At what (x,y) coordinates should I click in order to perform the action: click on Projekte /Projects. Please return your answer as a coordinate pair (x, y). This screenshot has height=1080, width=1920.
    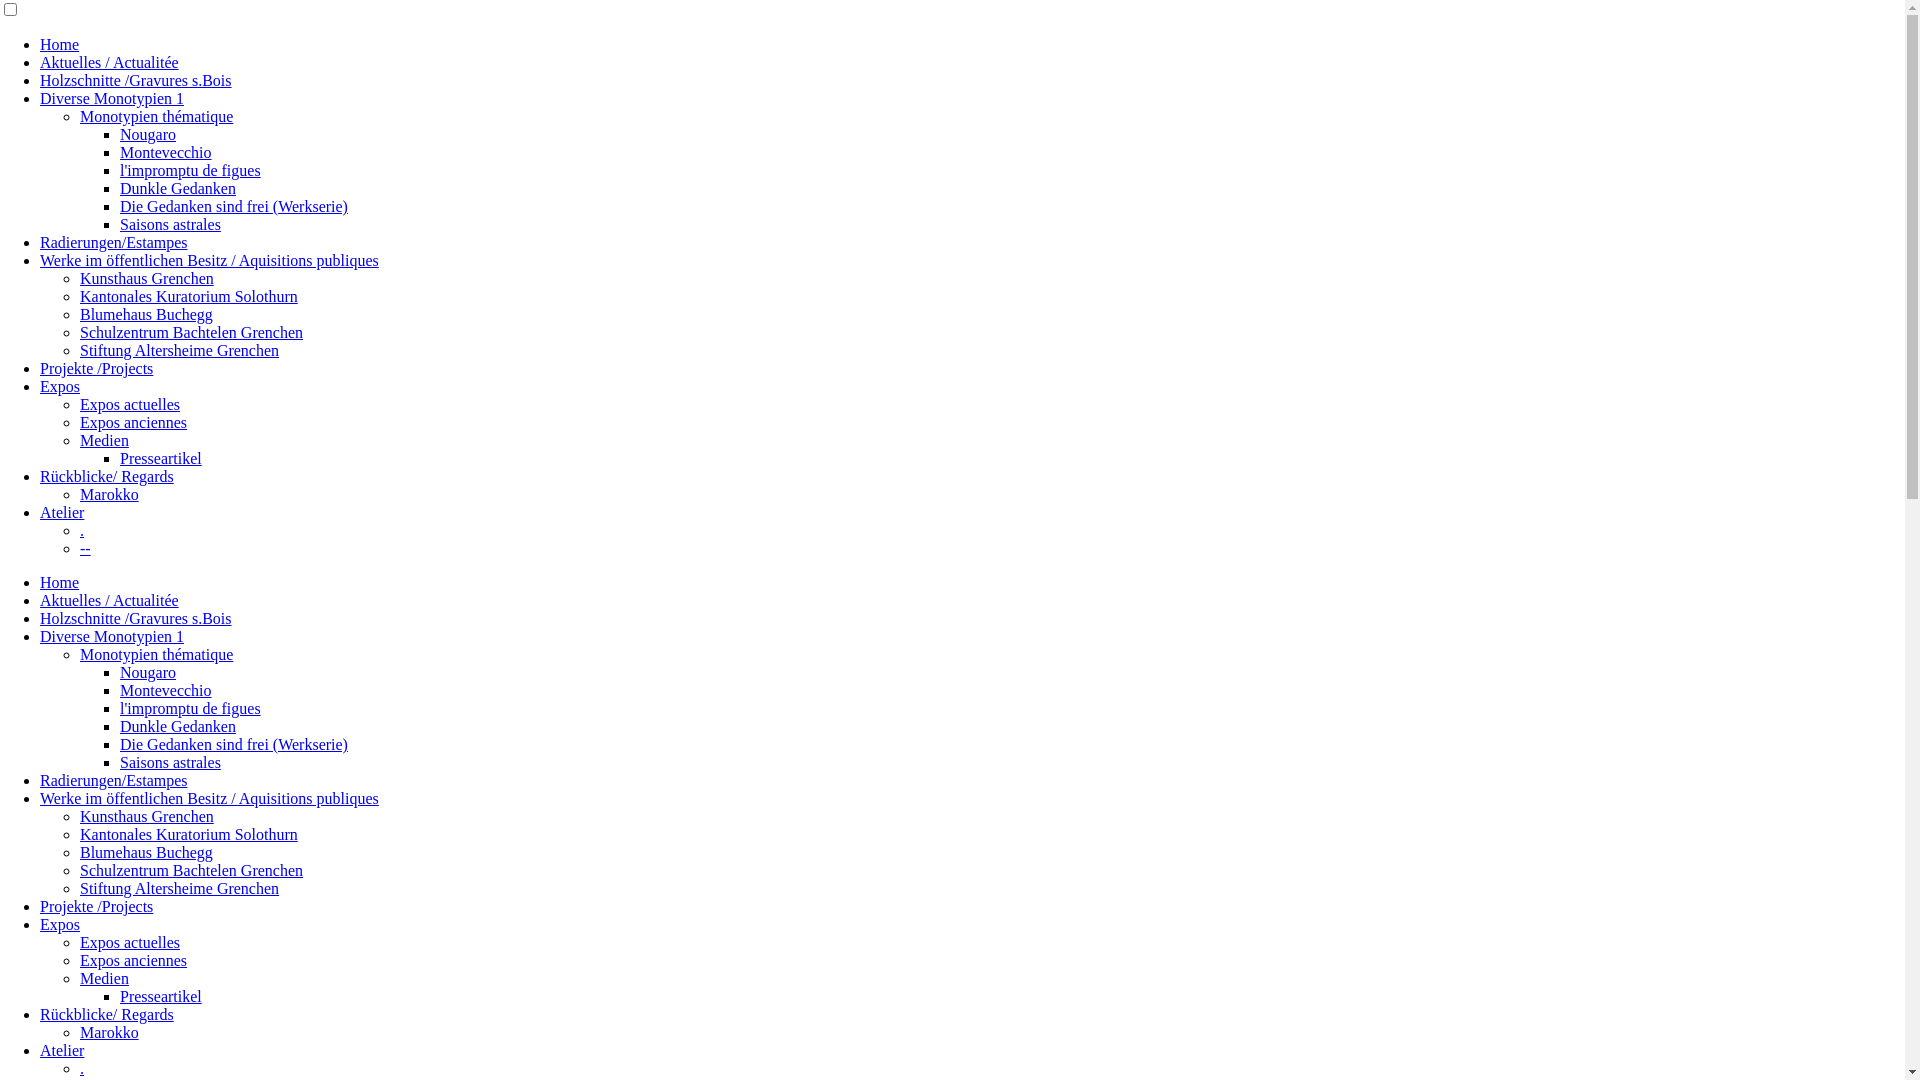
    Looking at the image, I should click on (96, 368).